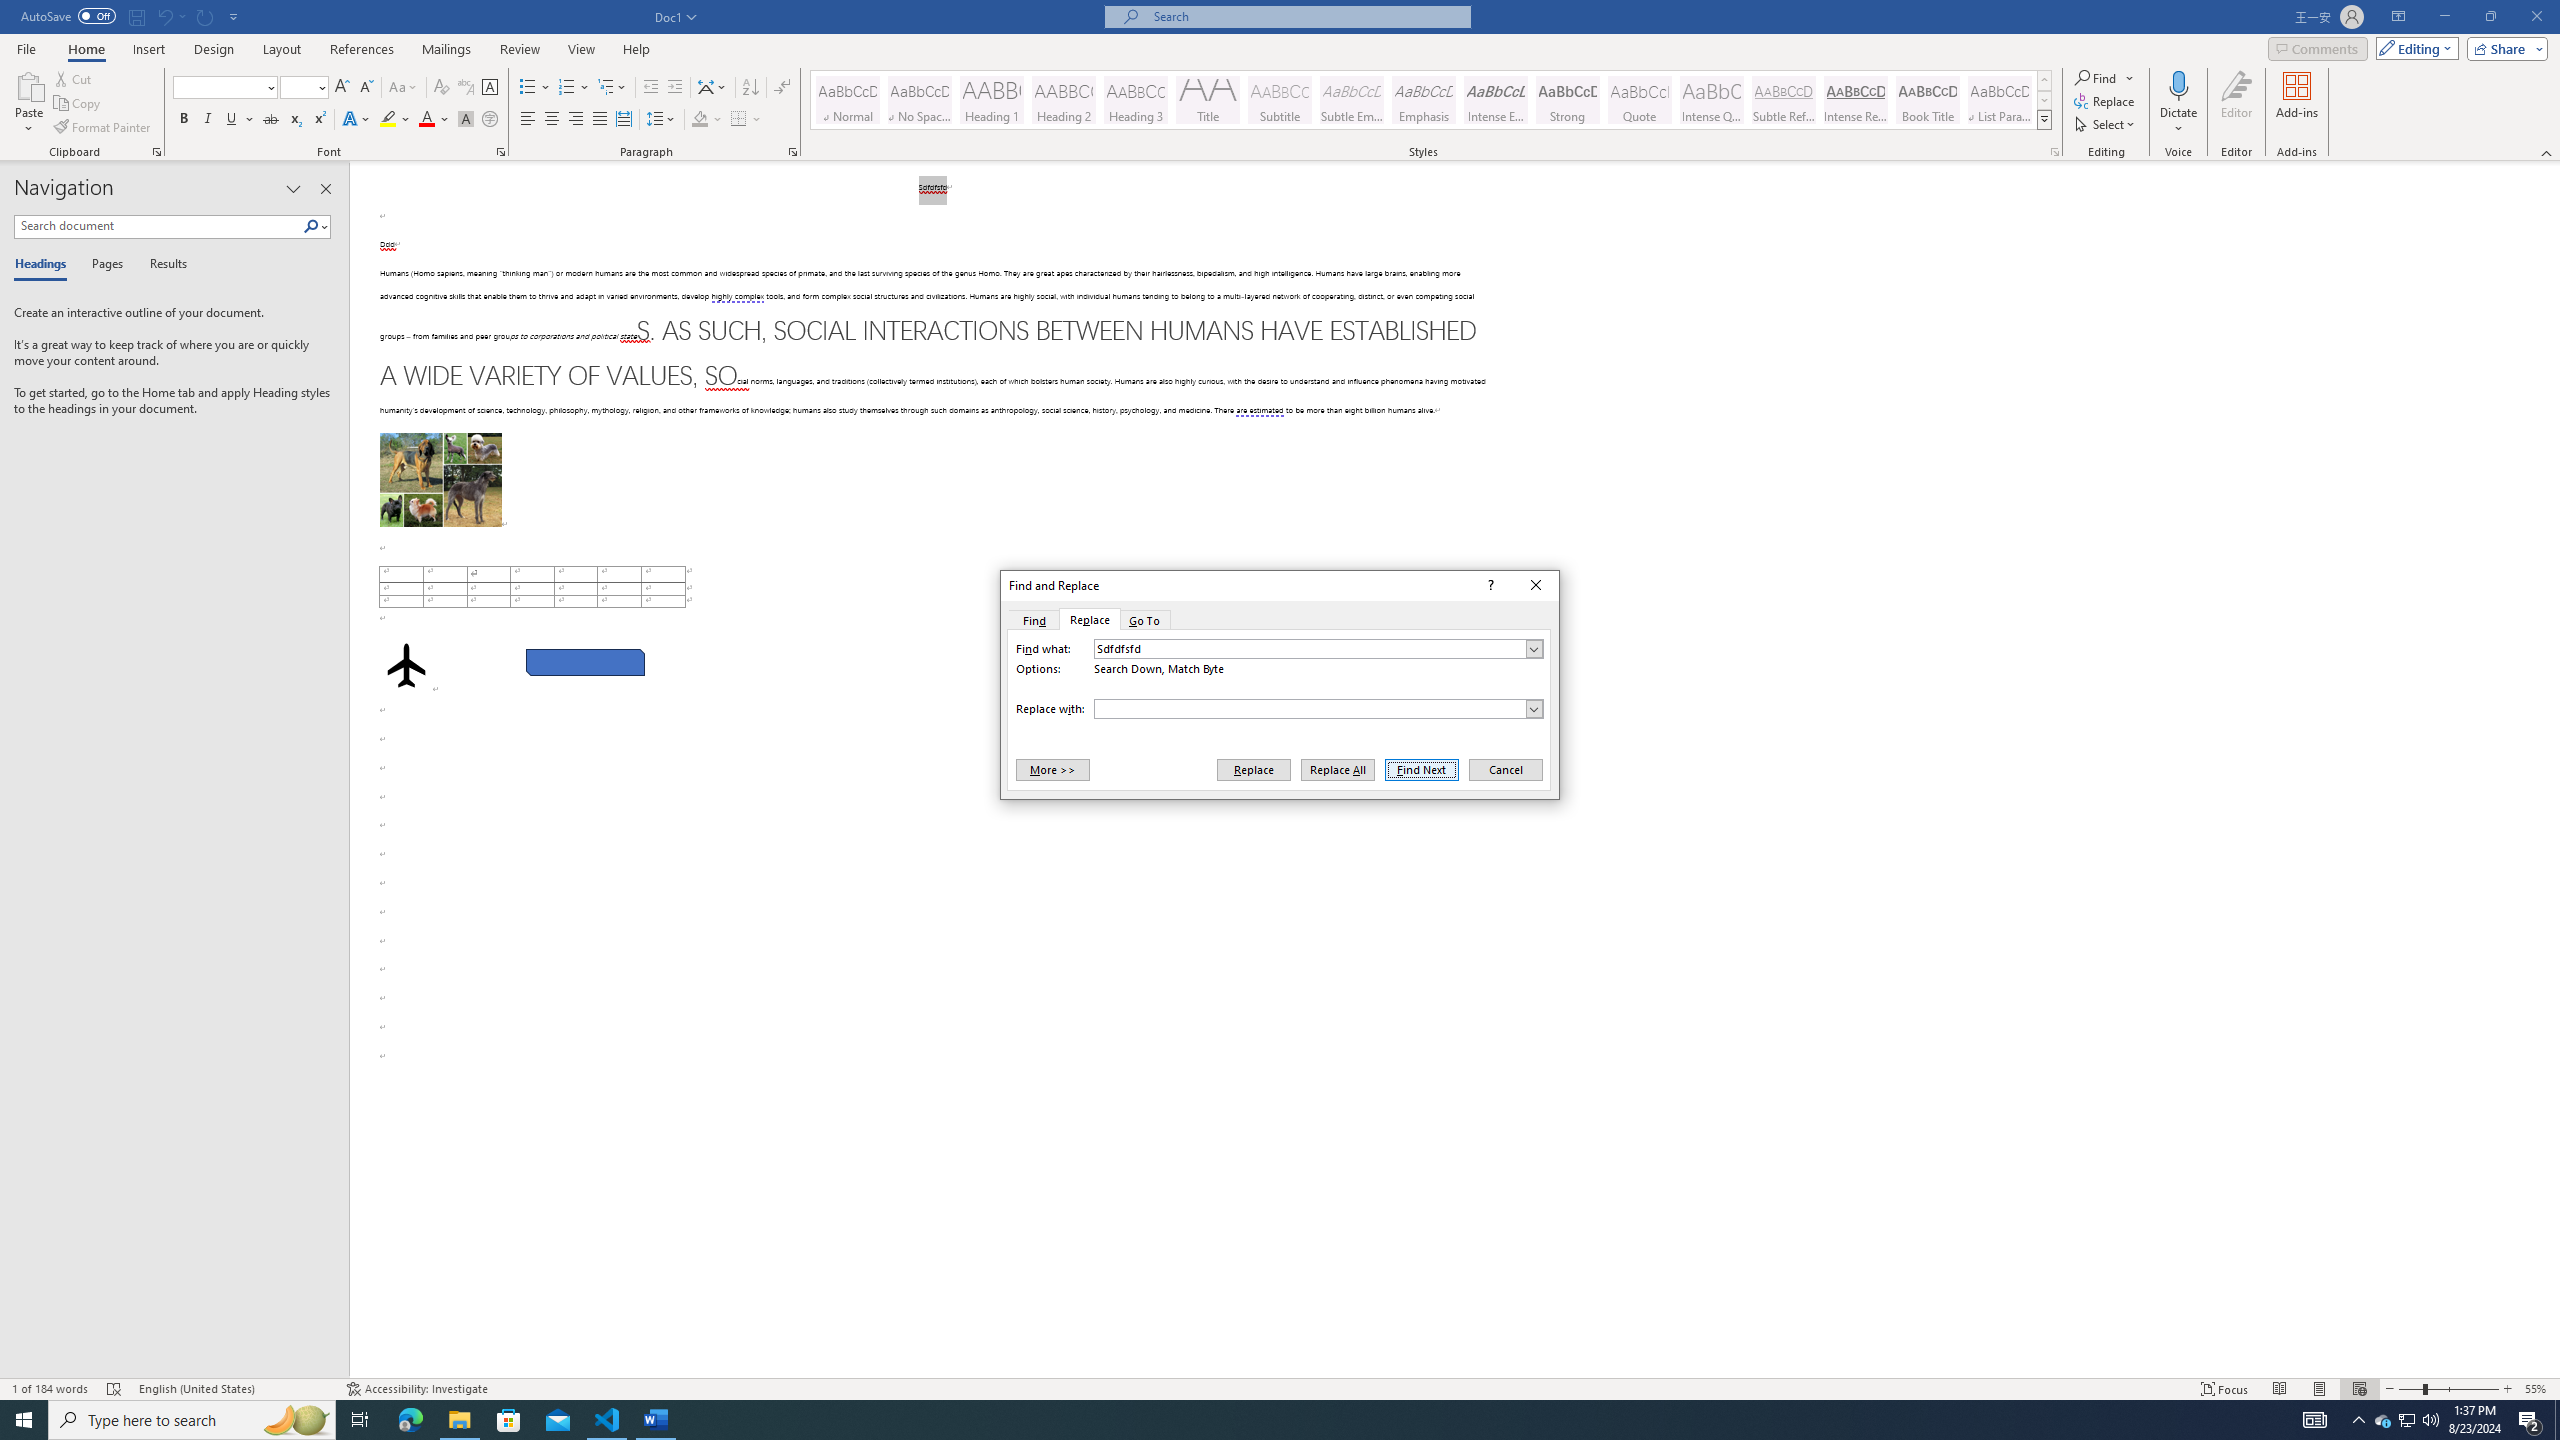 This screenshot has height=1440, width=2560. What do you see at coordinates (576, 120) in the screenshot?
I see `Font Size` at bounding box center [576, 120].